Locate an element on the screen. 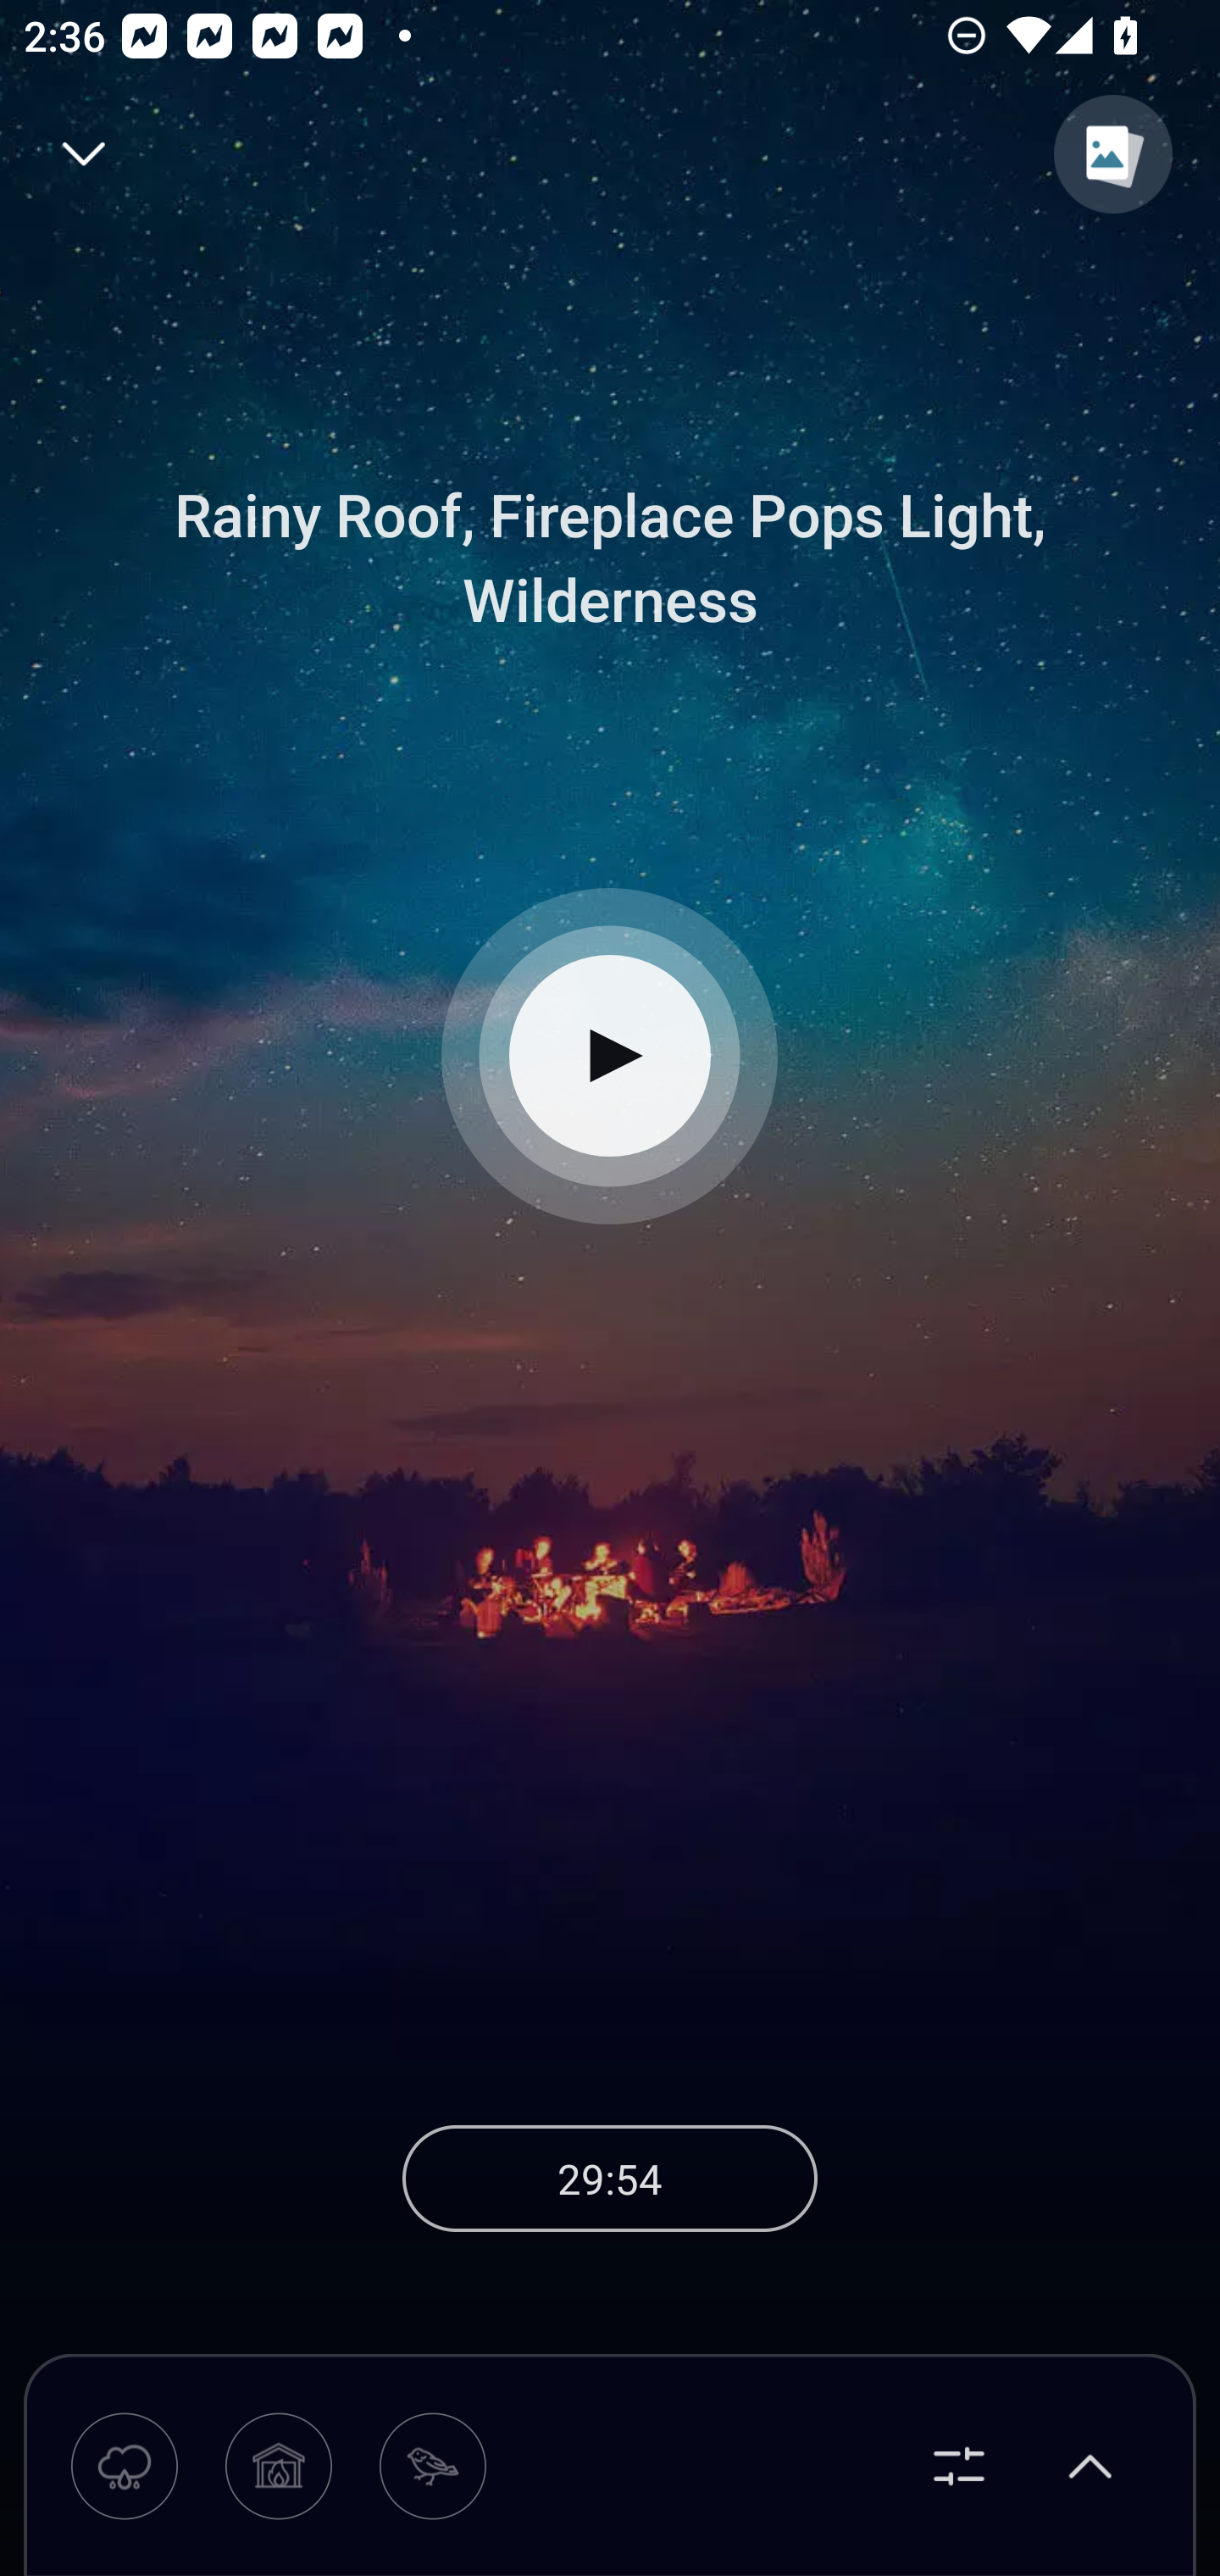  29:54 is located at coordinates (610, 2178).